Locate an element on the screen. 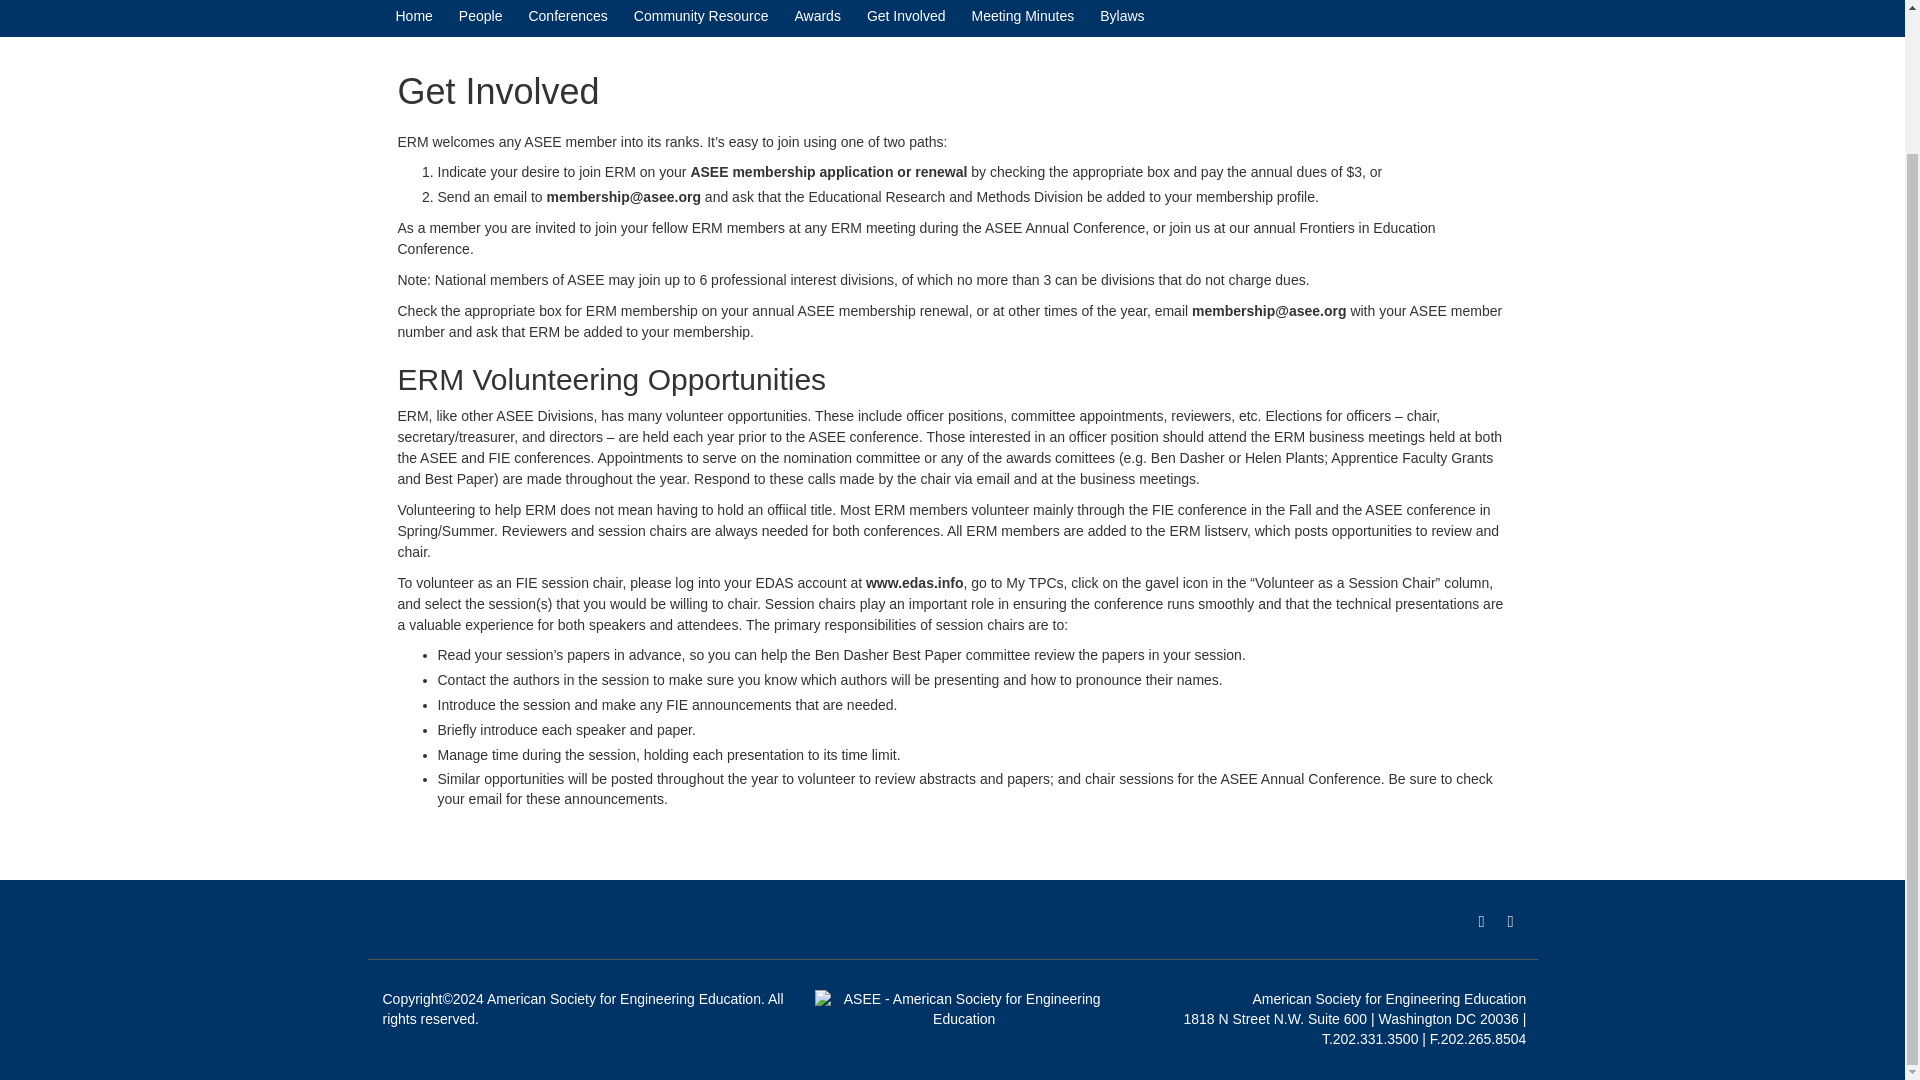 This screenshot has height=1080, width=1920. People is located at coordinates (480, 15).